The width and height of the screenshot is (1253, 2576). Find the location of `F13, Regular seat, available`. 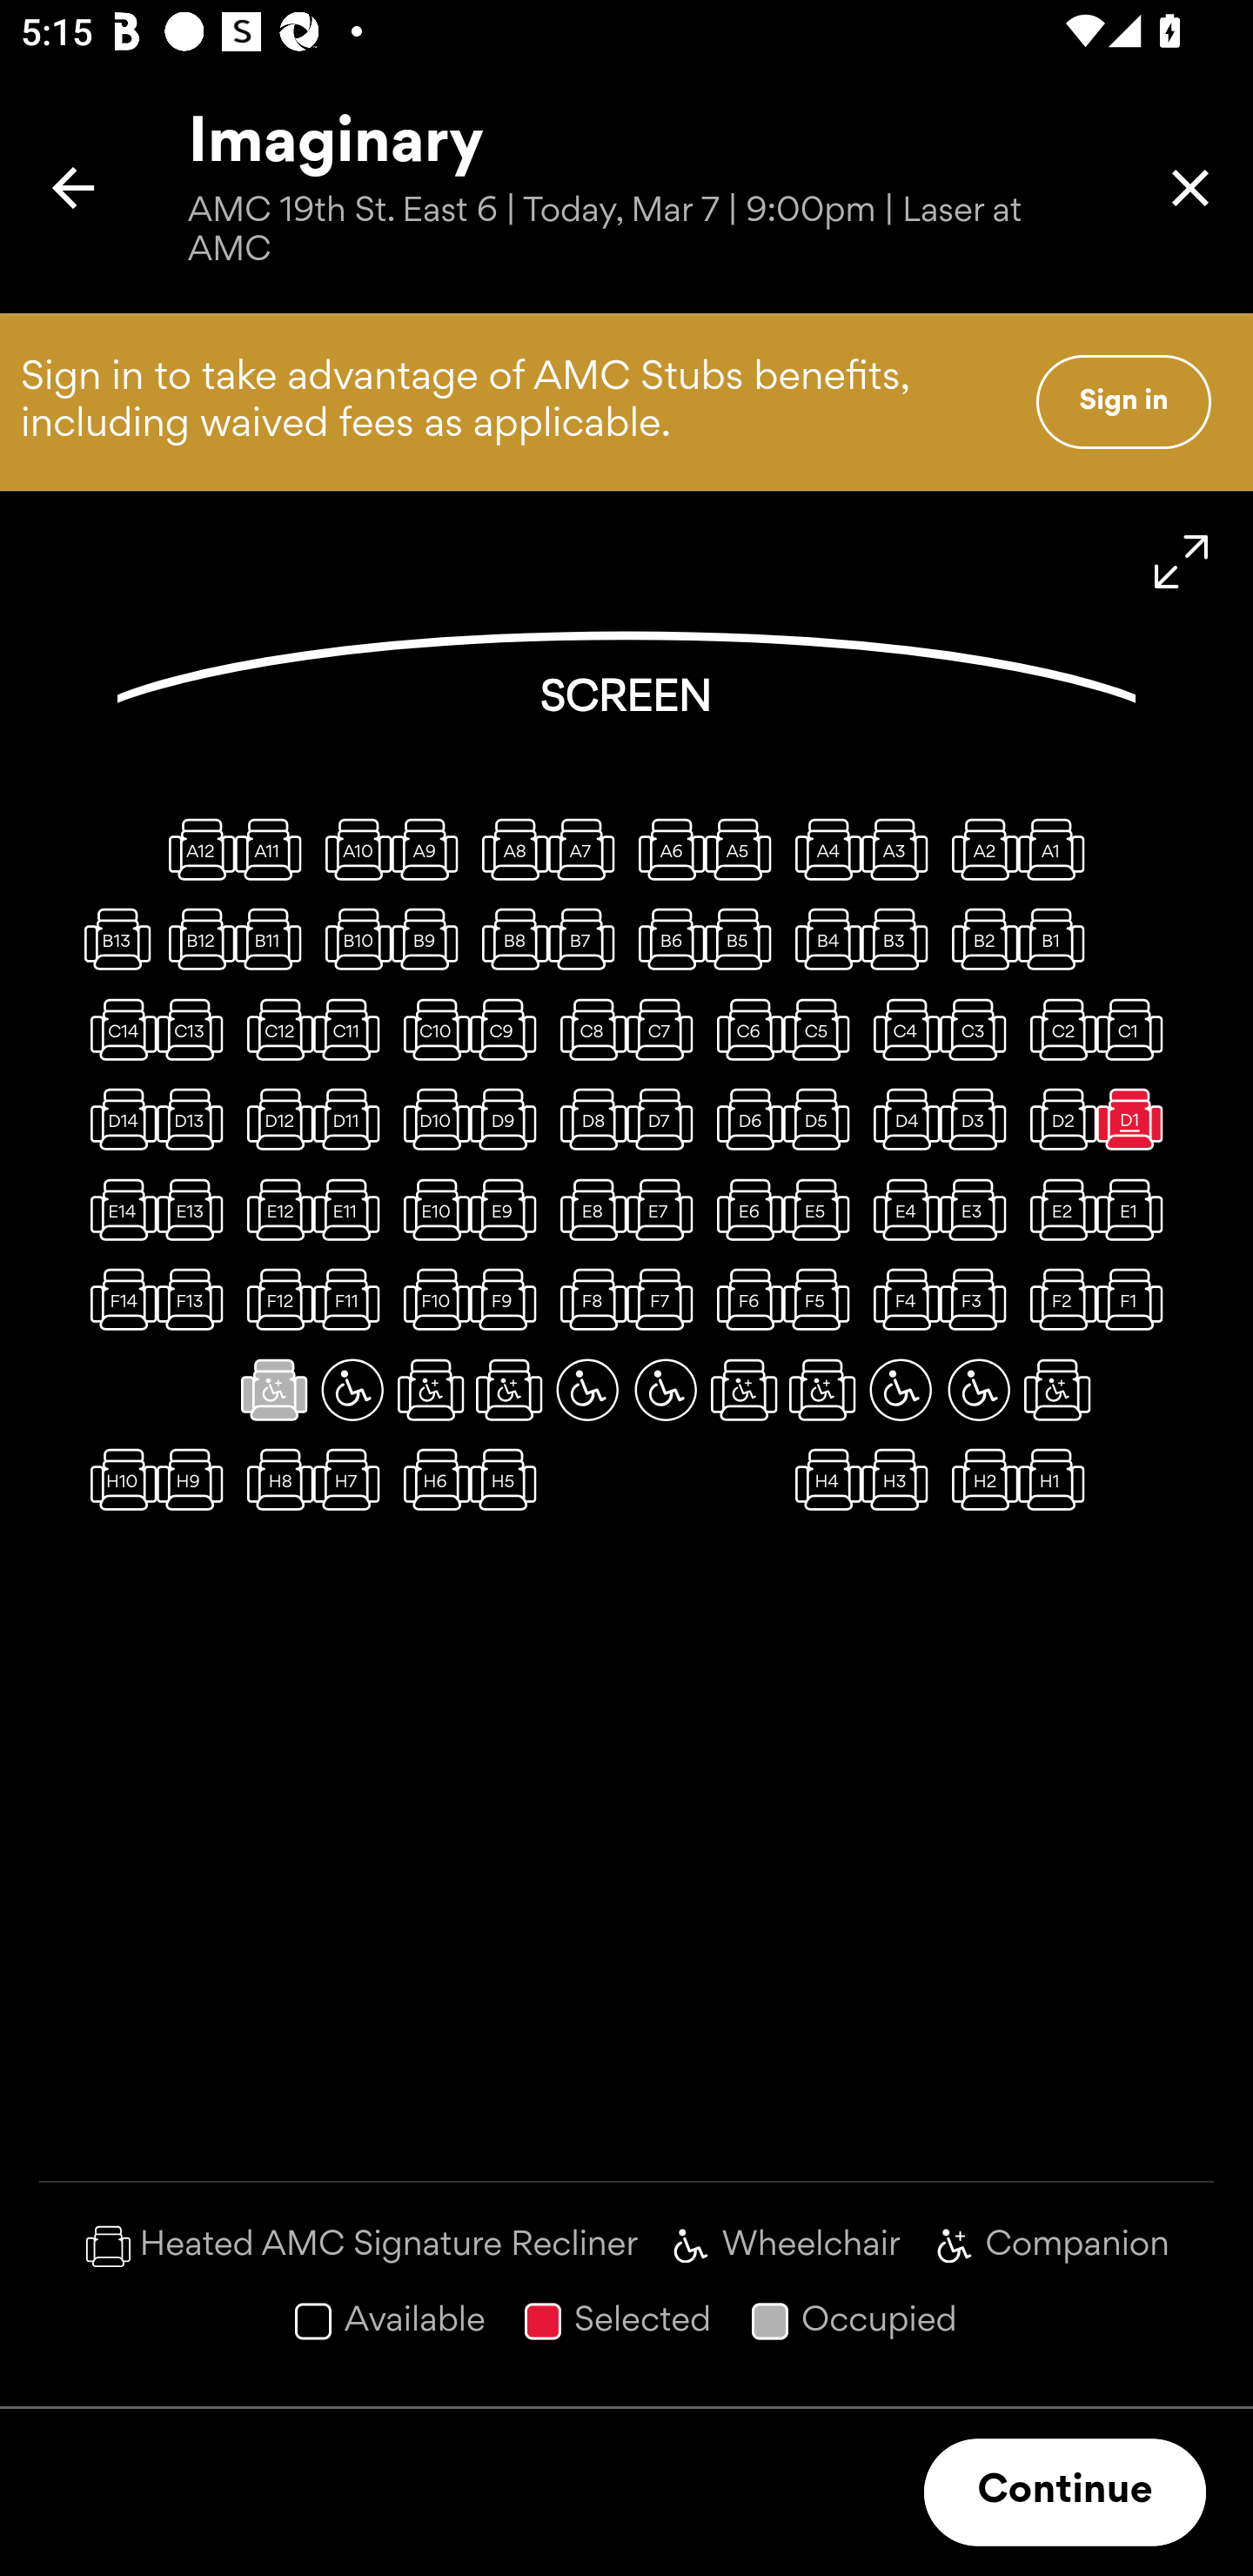

F13, Regular seat, available is located at coordinates (196, 1299).